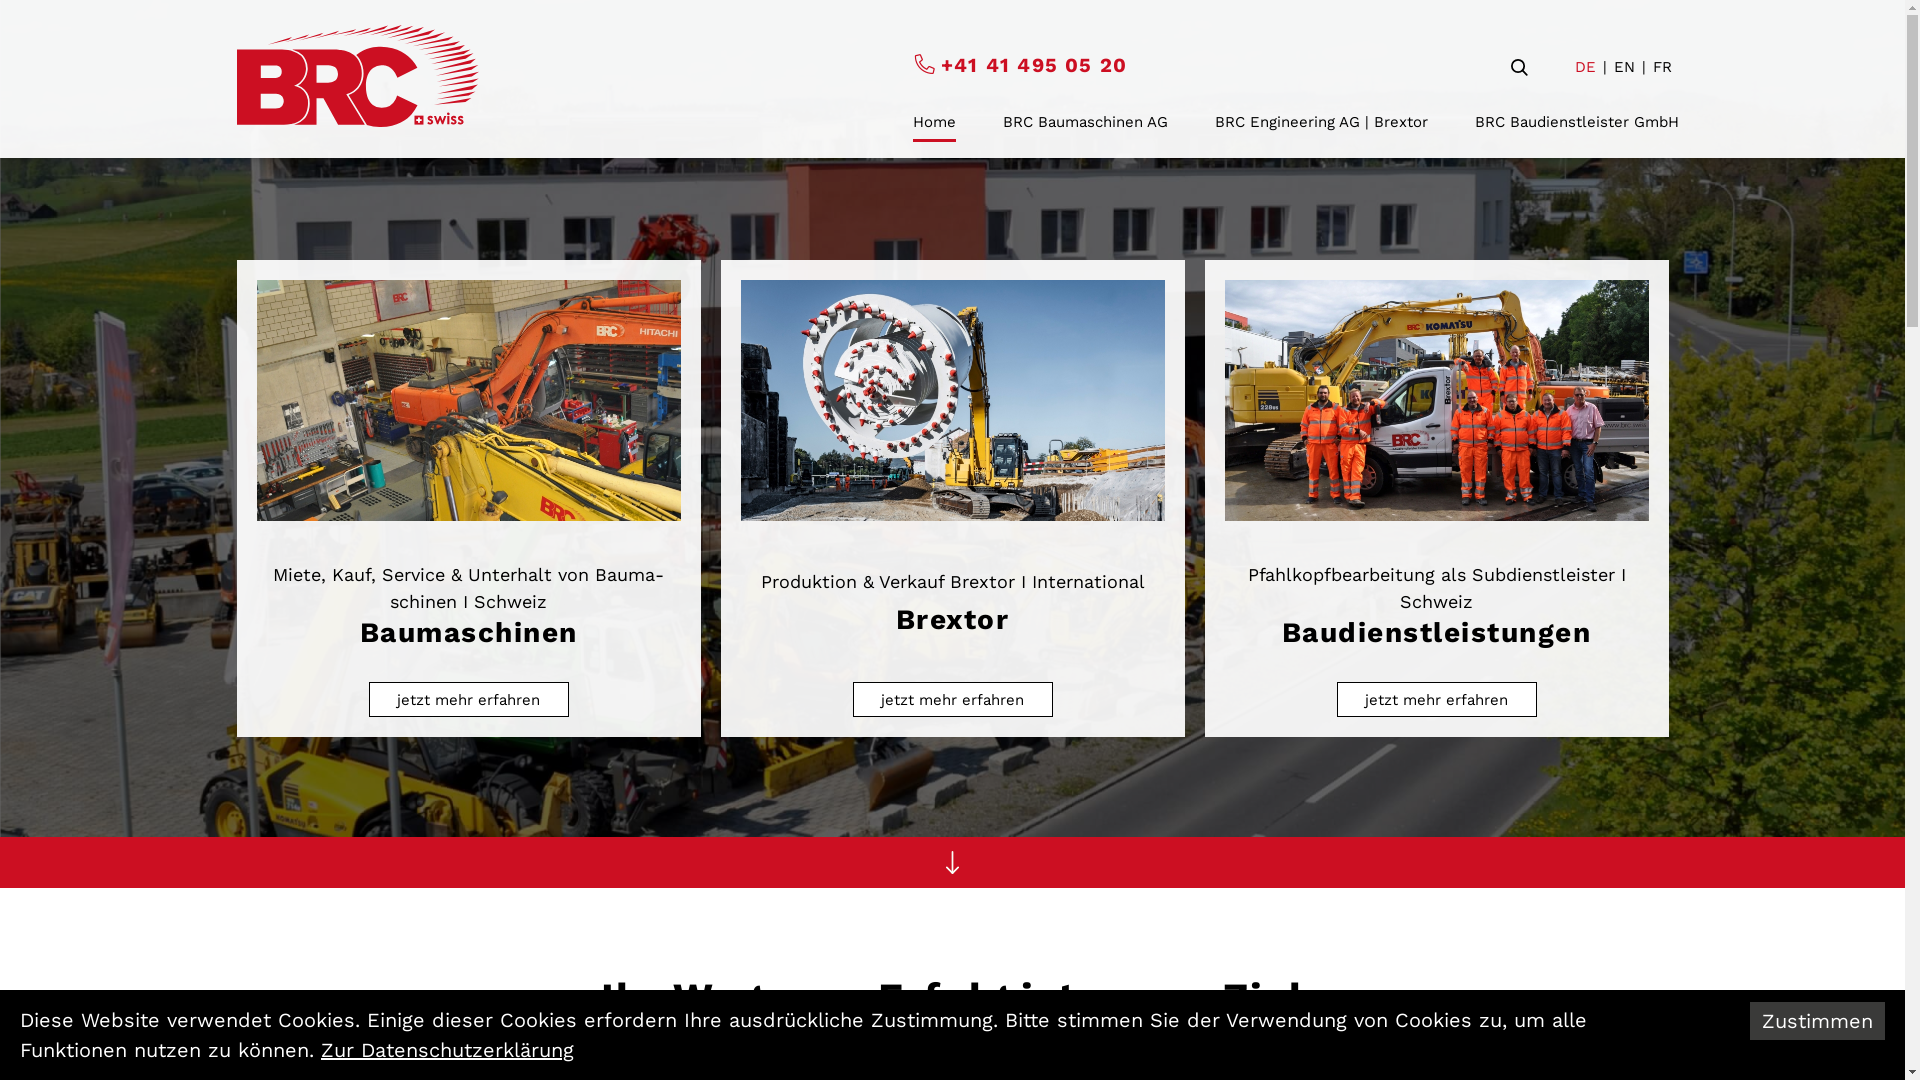 The width and height of the screenshot is (1920, 1080). What do you see at coordinates (1576, 122) in the screenshot?
I see `BRC Baudienstleister GmbH` at bounding box center [1576, 122].